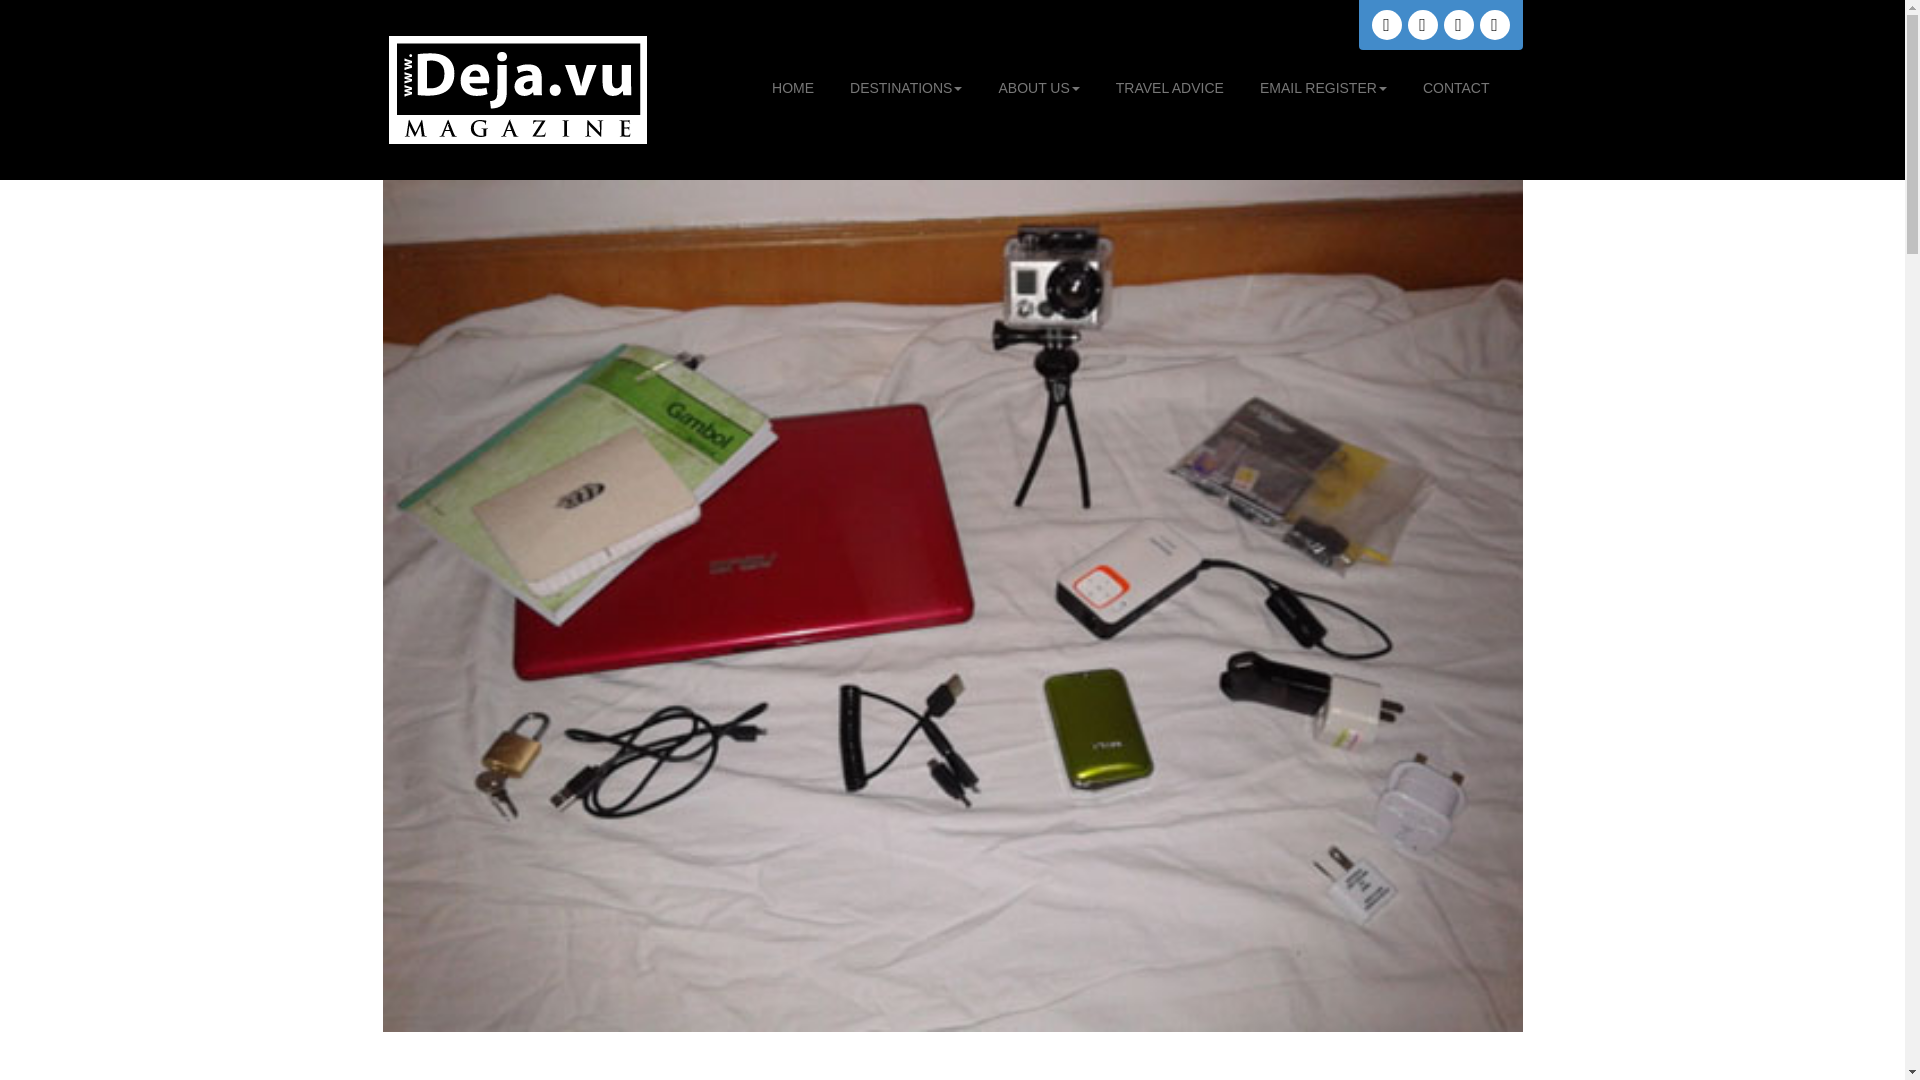 This screenshot has width=1920, height=1080. I want to click on ABOUT US, so click(1038, 88).